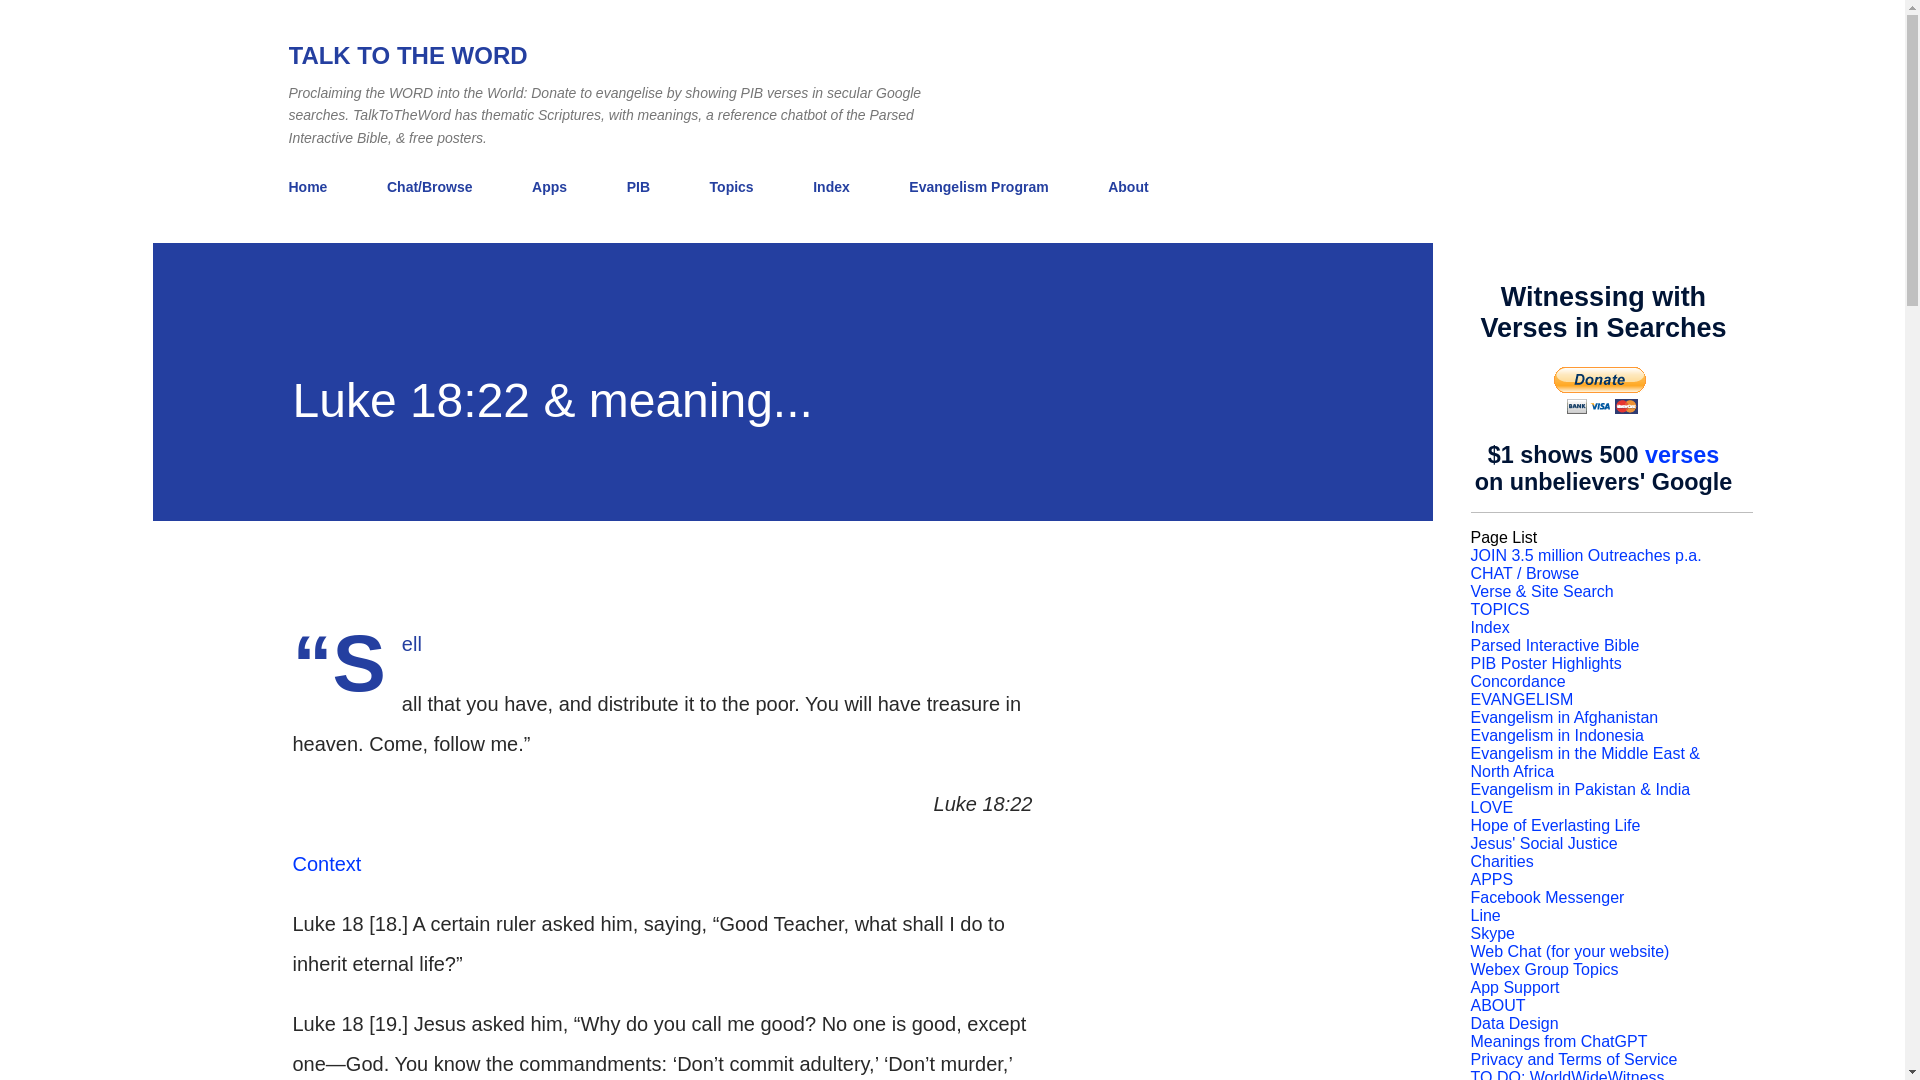  I want to click on TOPICS, so click(1499, 608).